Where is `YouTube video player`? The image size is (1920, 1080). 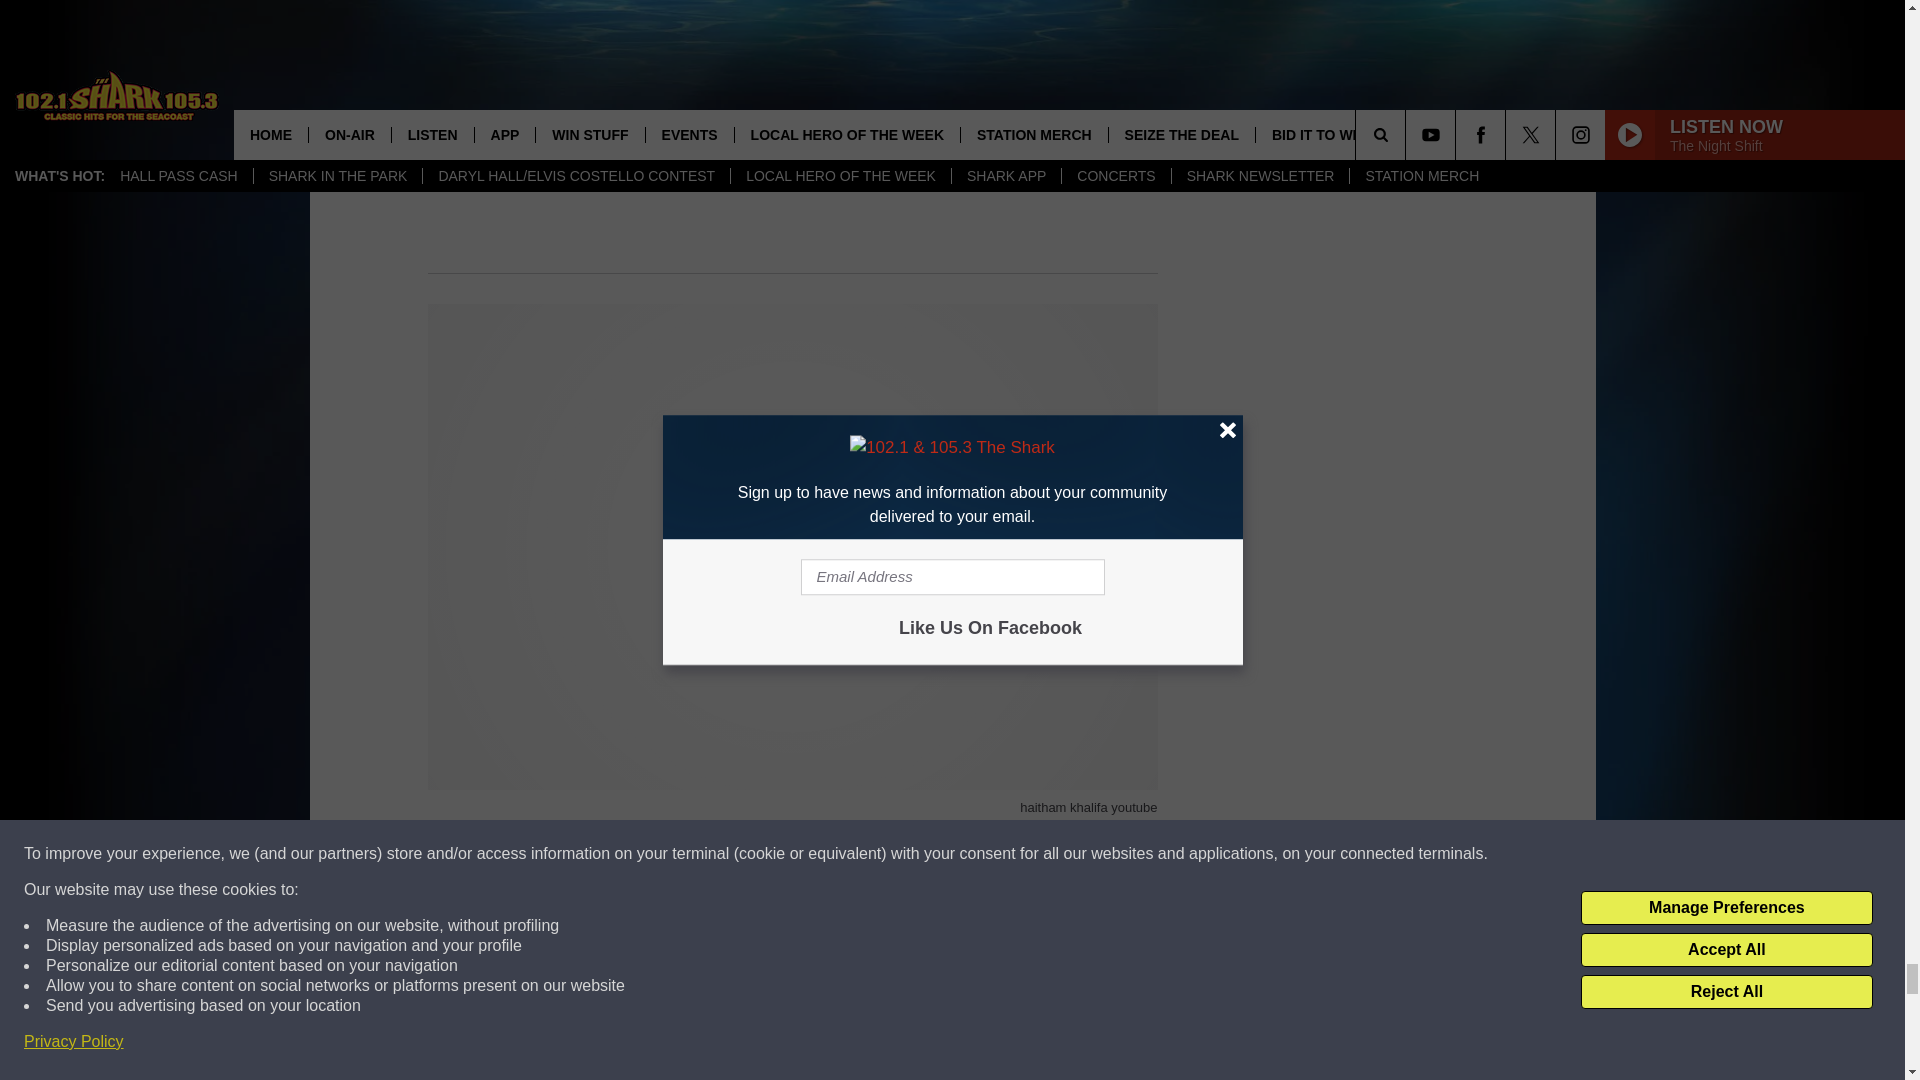 YouTube video player is located at coordinates (792, 1009).